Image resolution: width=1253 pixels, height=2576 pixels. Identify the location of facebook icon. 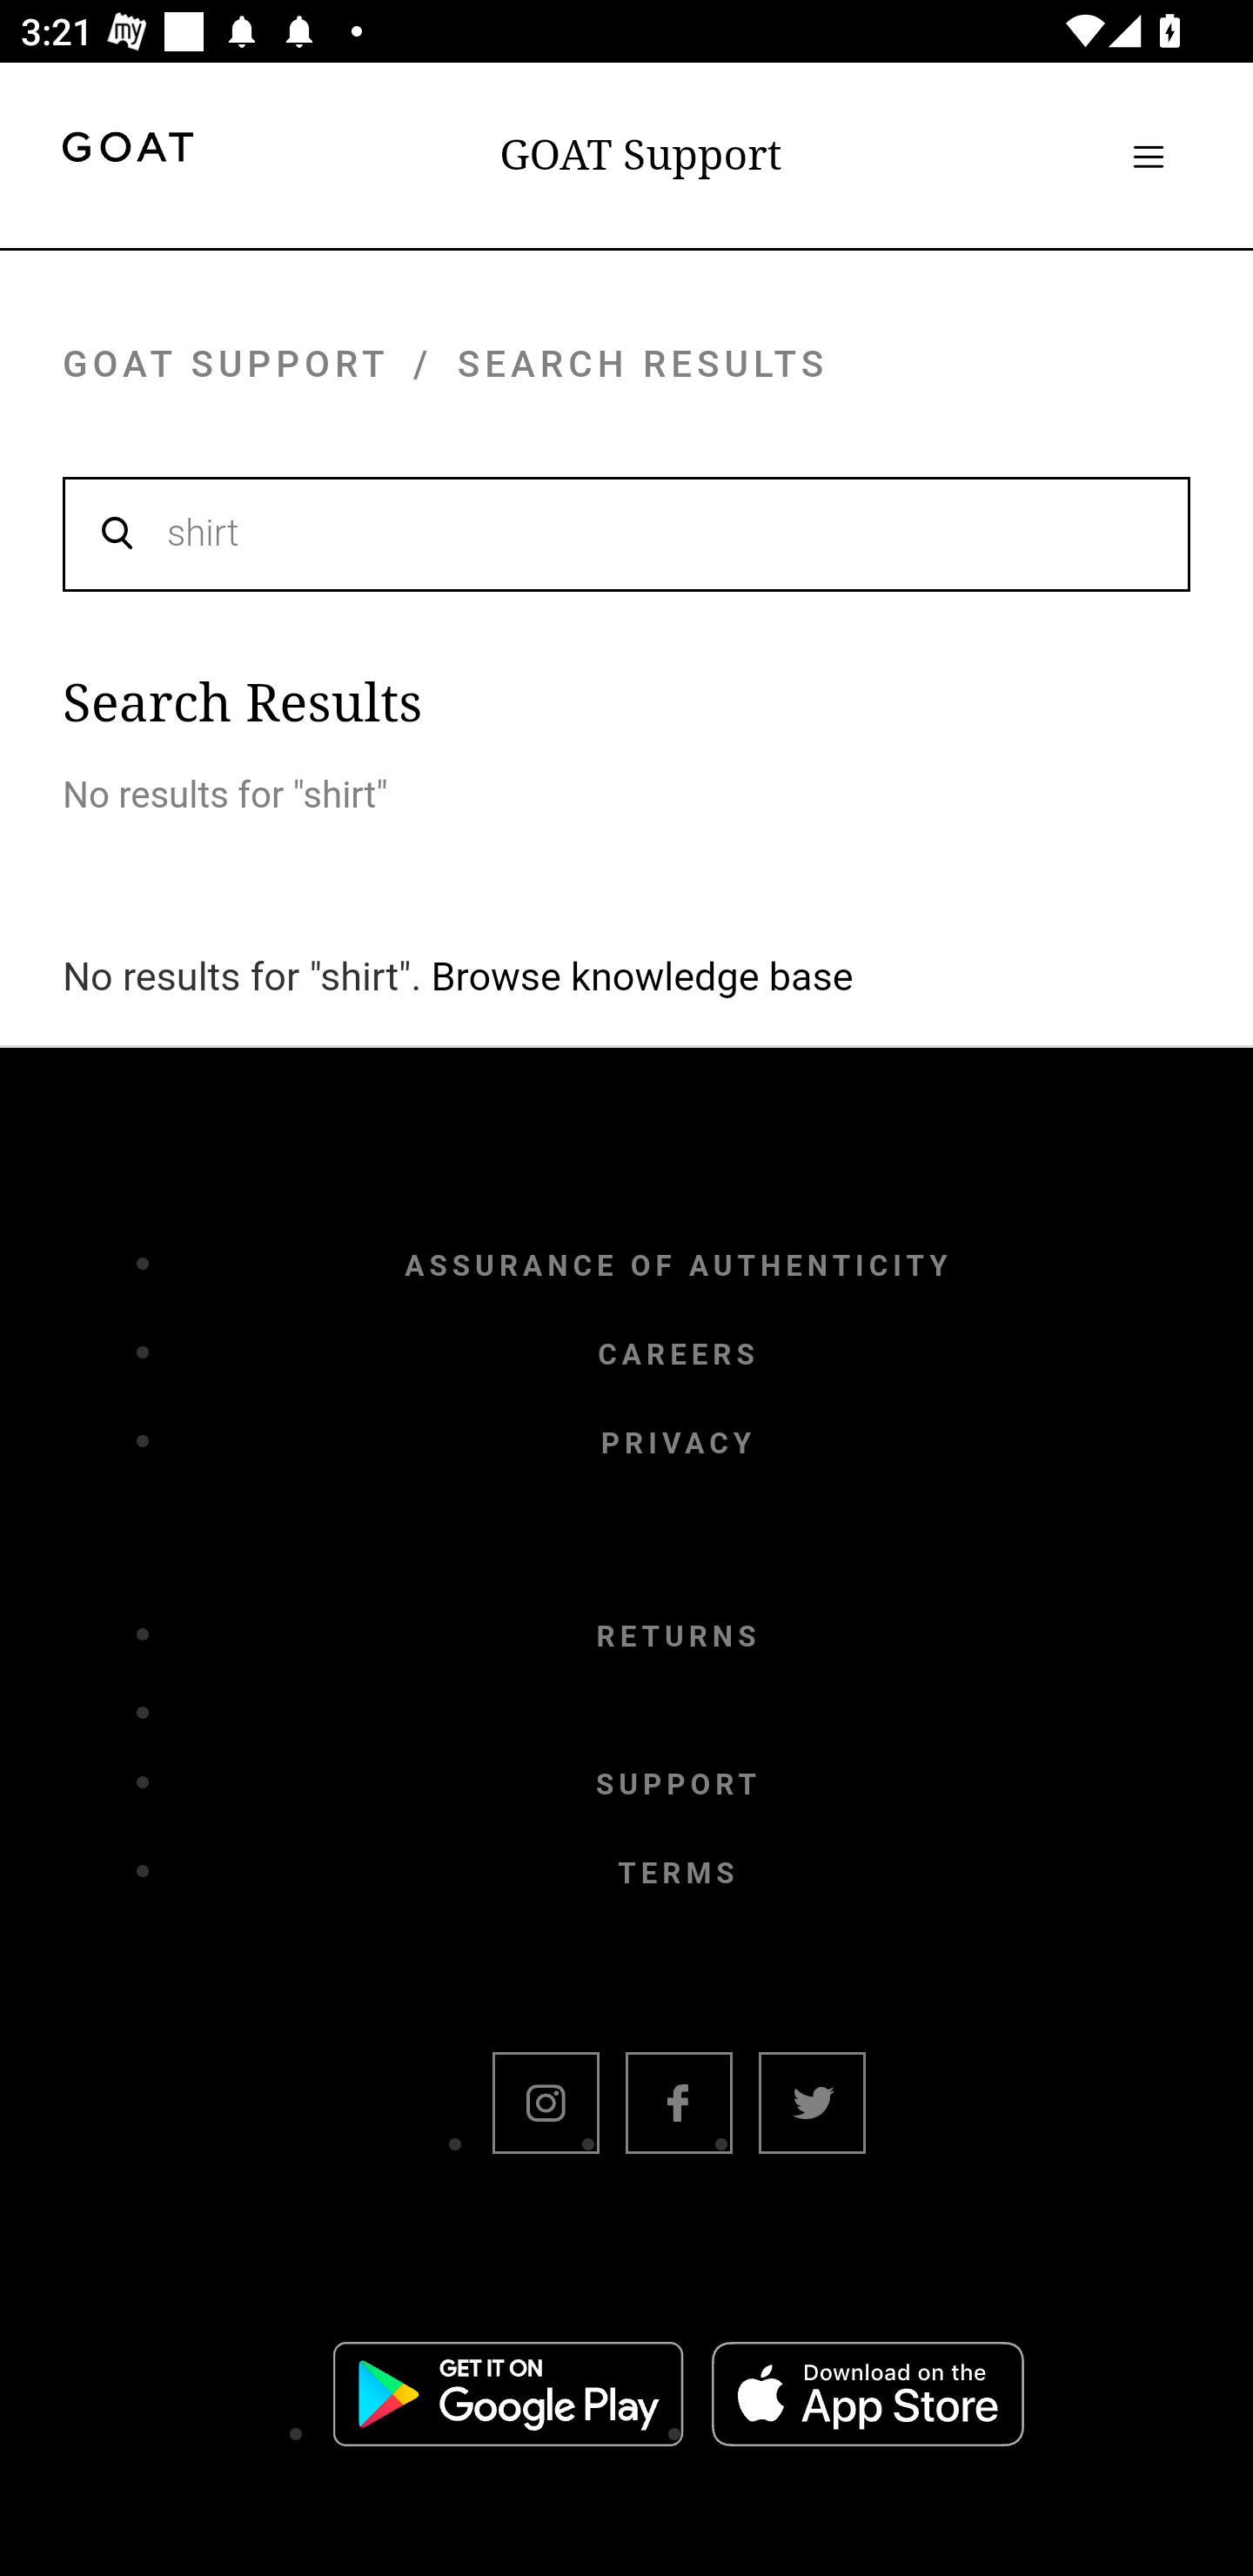
(679, 2107).